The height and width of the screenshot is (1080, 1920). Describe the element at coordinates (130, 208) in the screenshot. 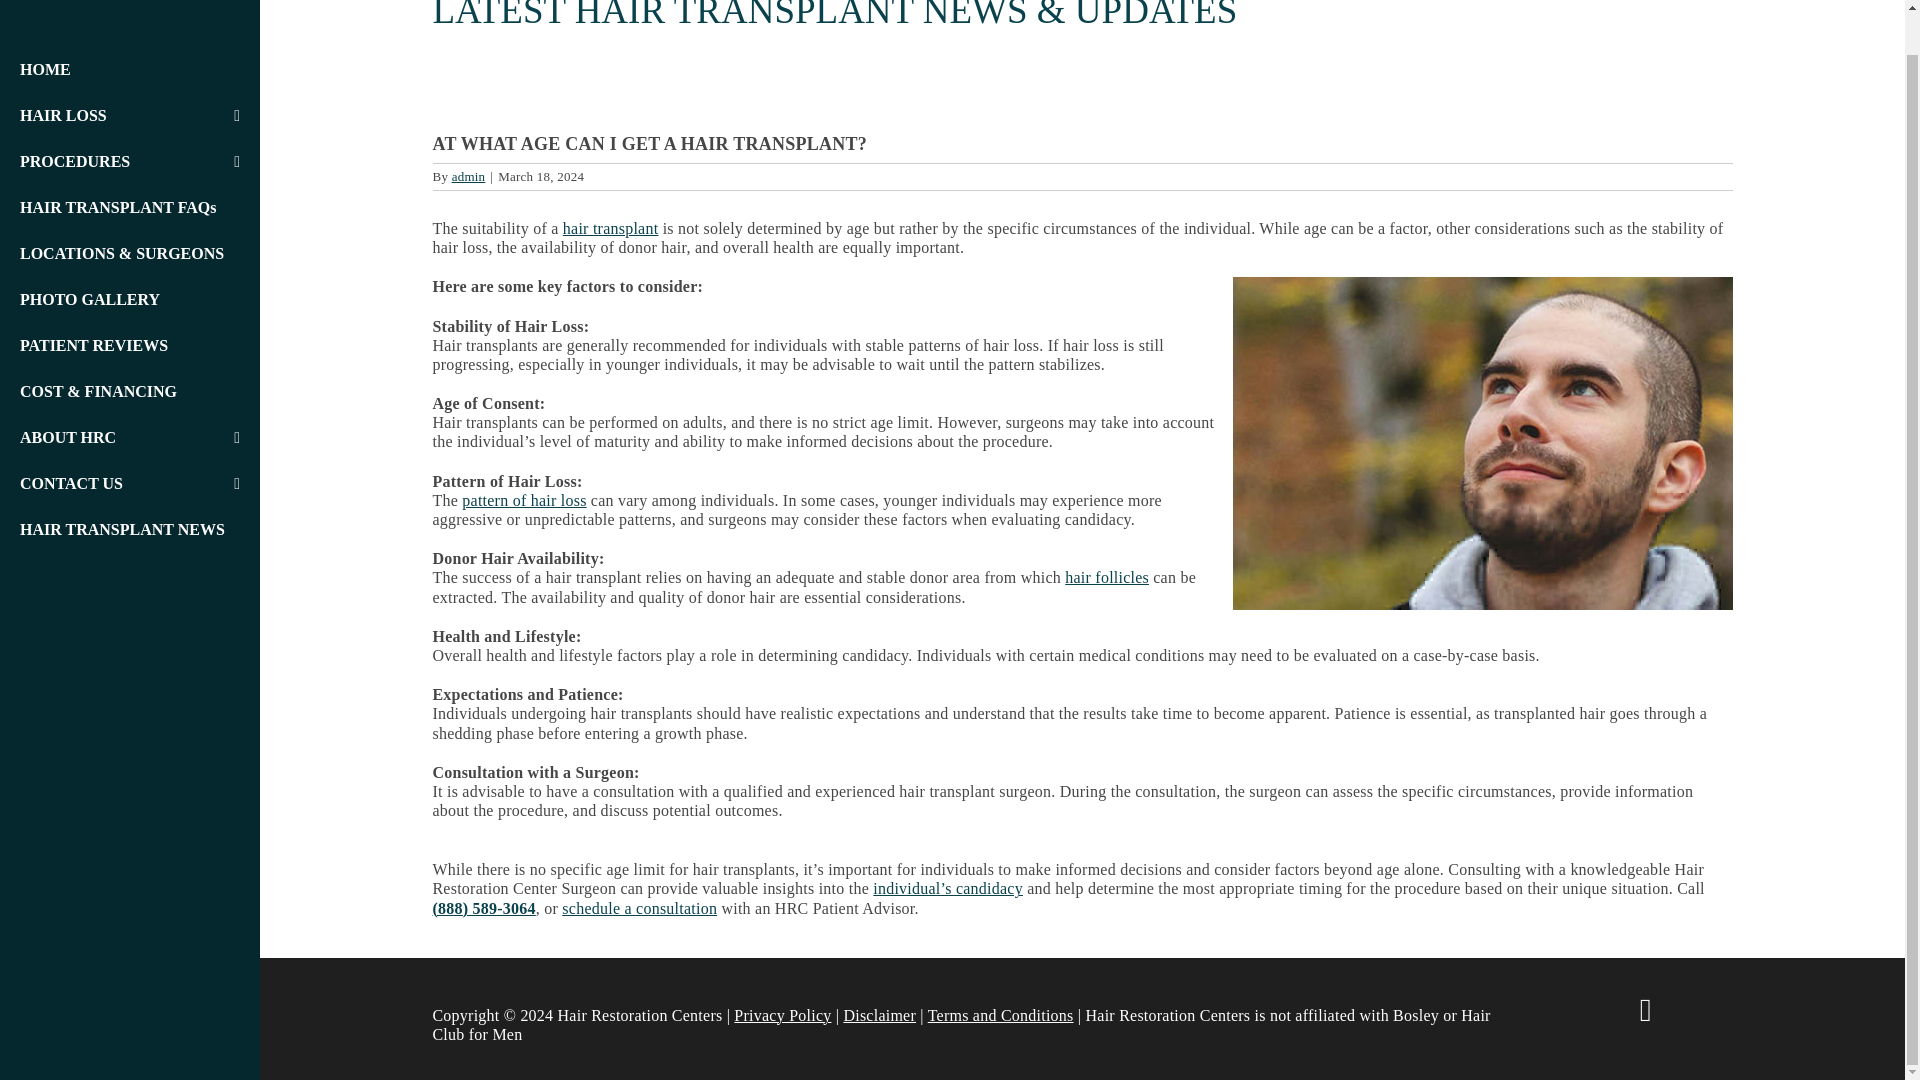

I see `HAIR TRANSPLANT FAQs` at that location.